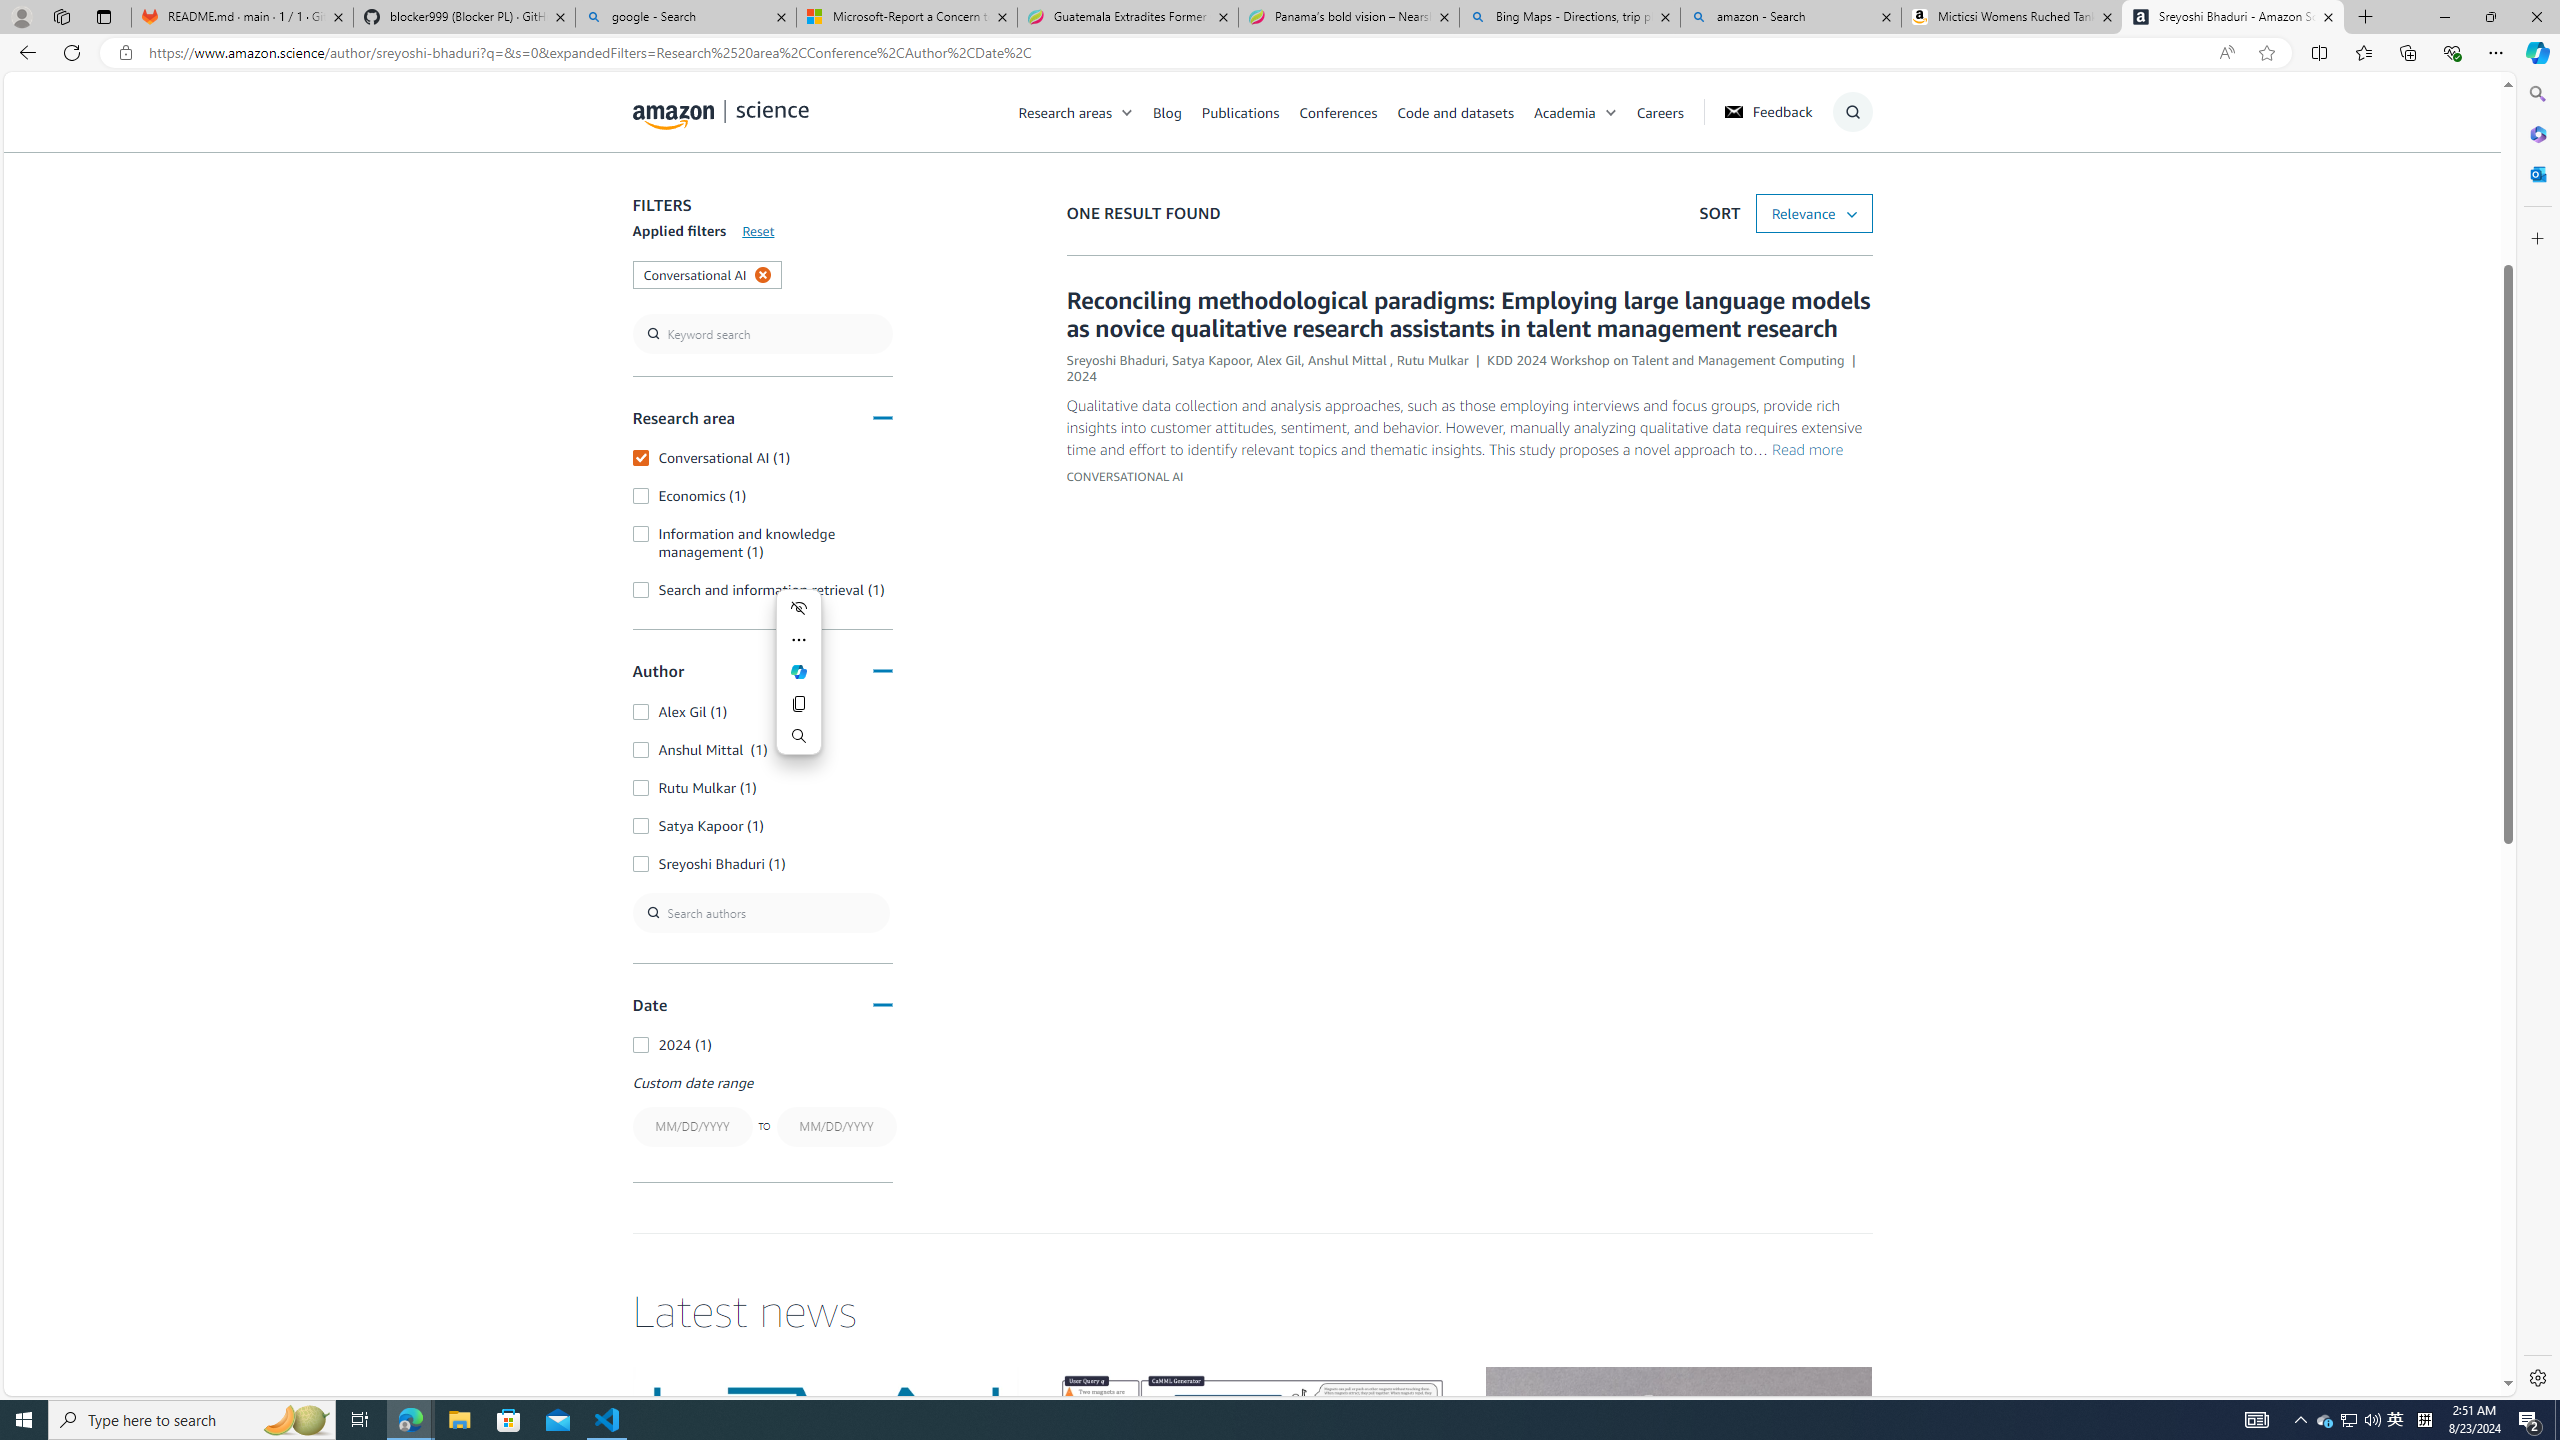 The width and height of the screenshot is (2560, 1440). Describe the element at coordinates (1123, 477) in the screenshot. I see `CONVERSATIONAL AI` at that location.